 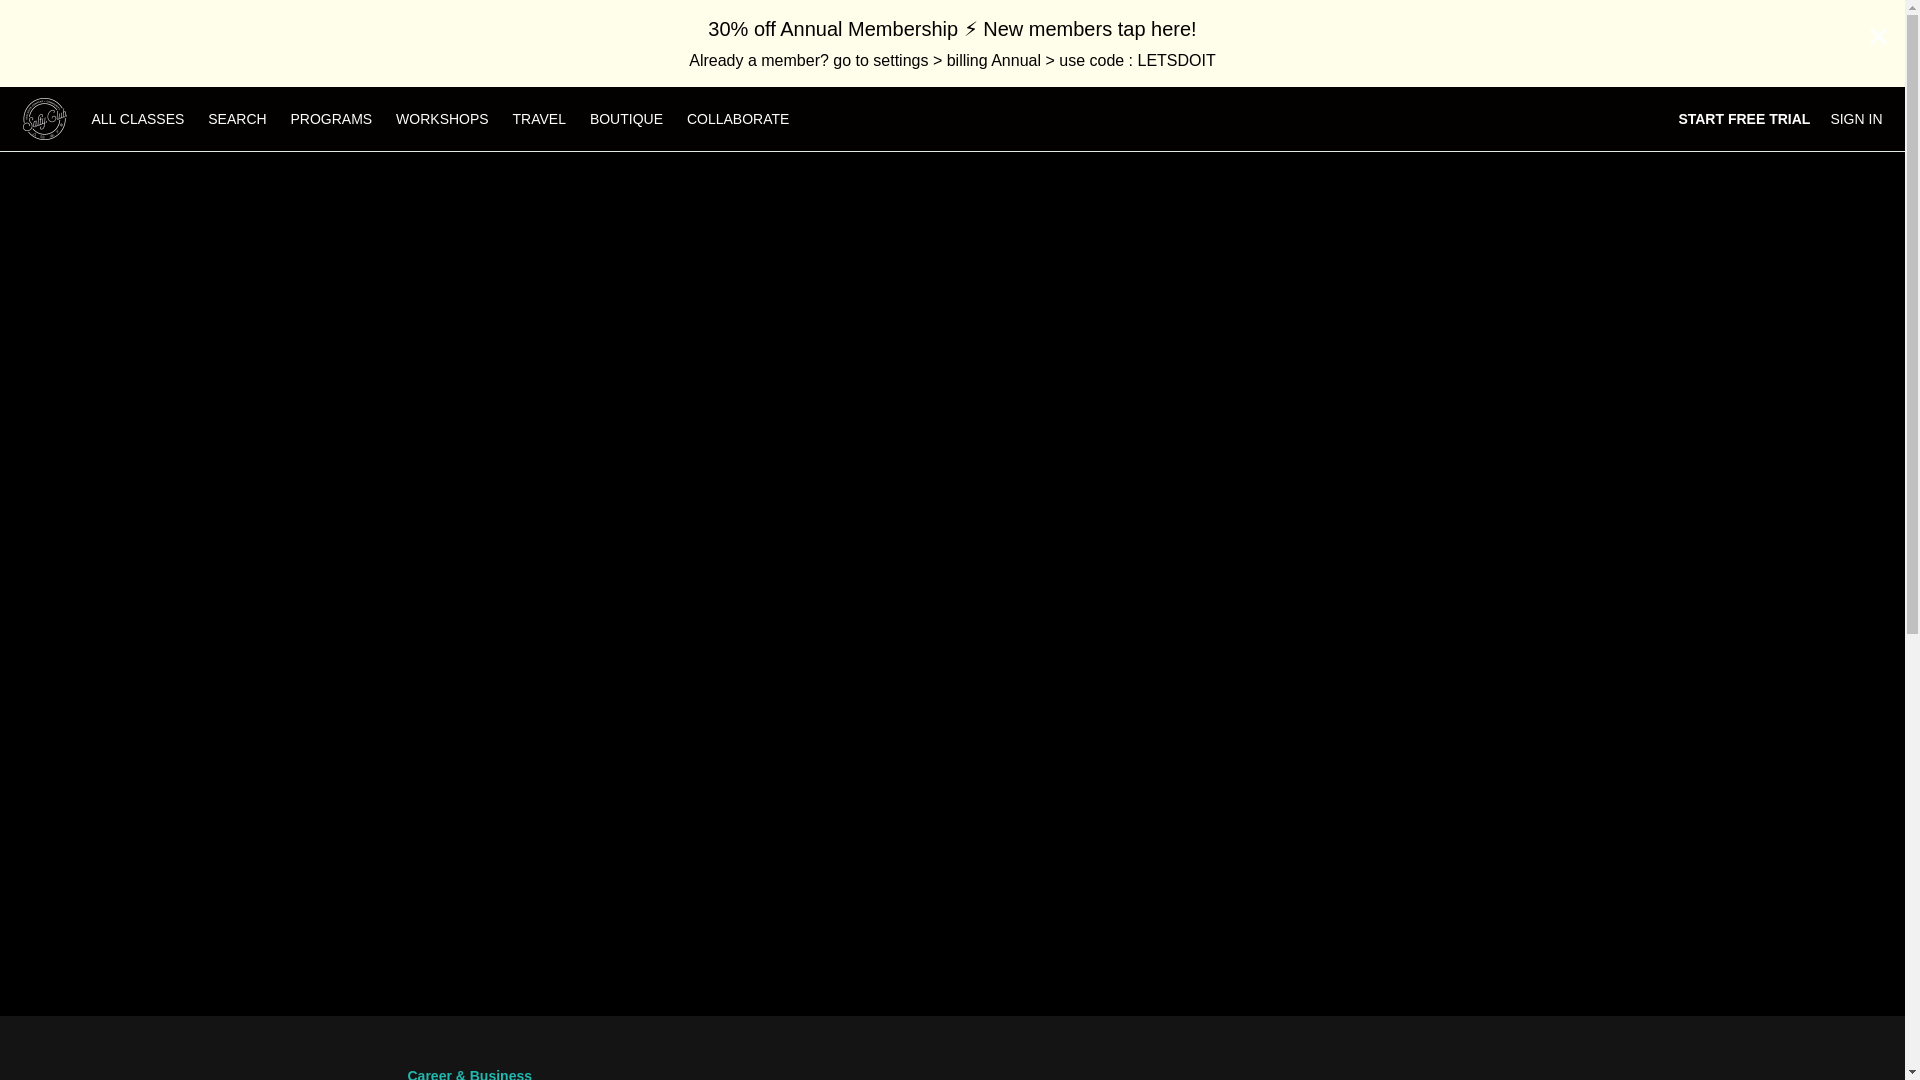 I want to click on SIGN IN, so click(x=1855, y=119).